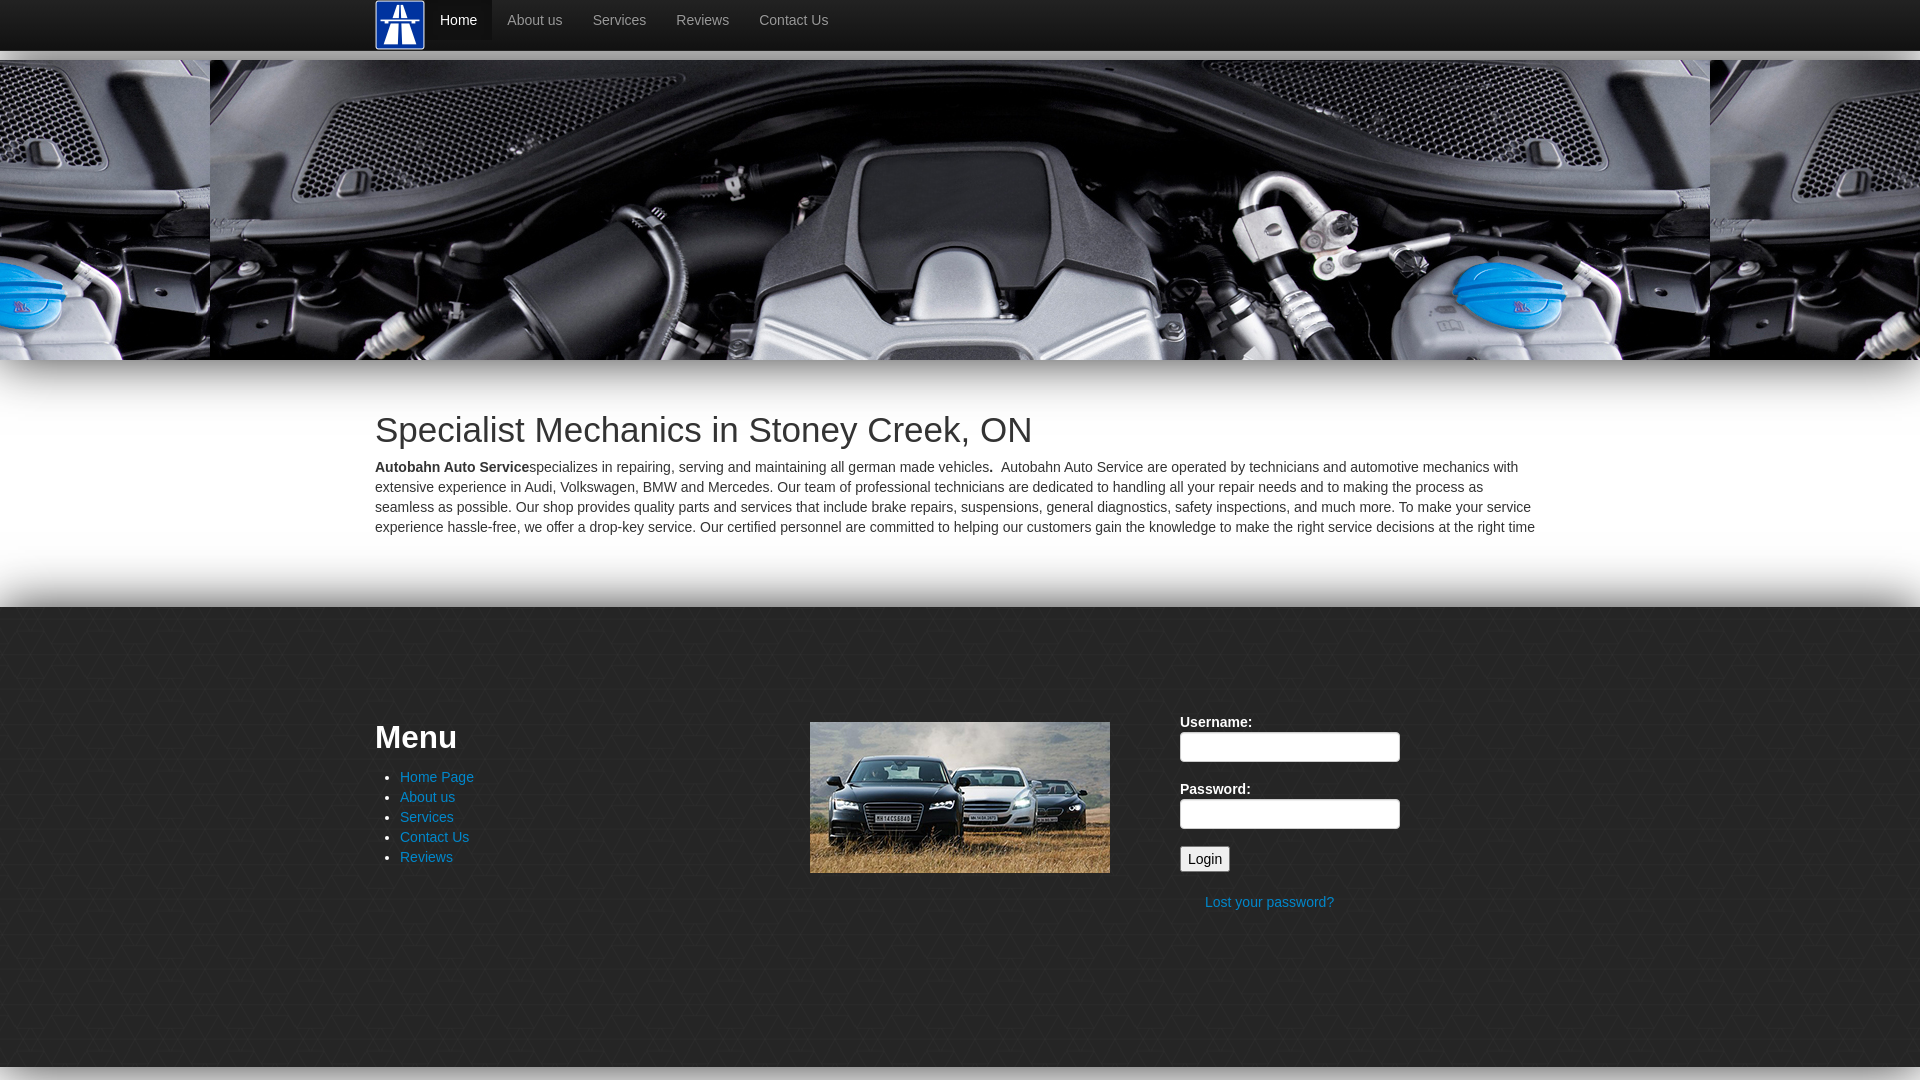  I want to click on Reviews, so click(426, 857).